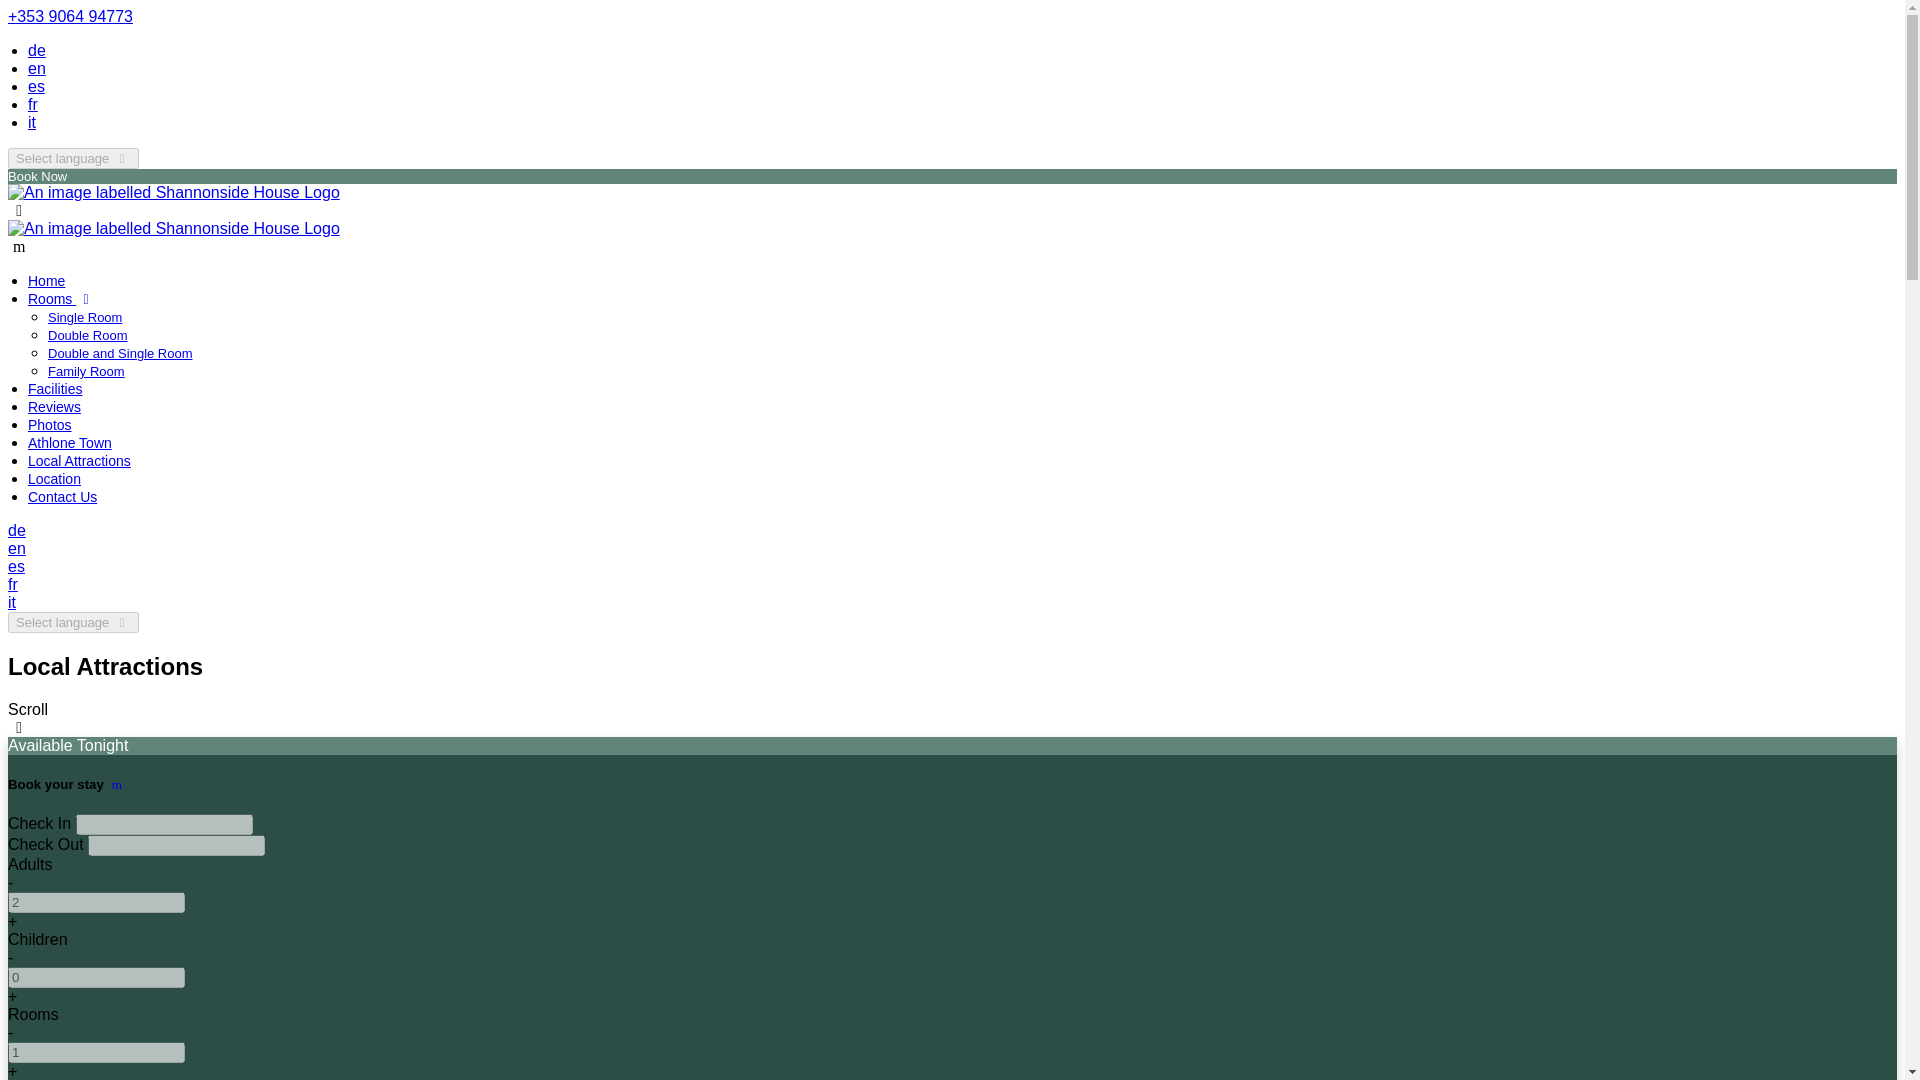  Describe the element at coordinates (85, 317) in the screenshot. I see `Single Room` at that location.